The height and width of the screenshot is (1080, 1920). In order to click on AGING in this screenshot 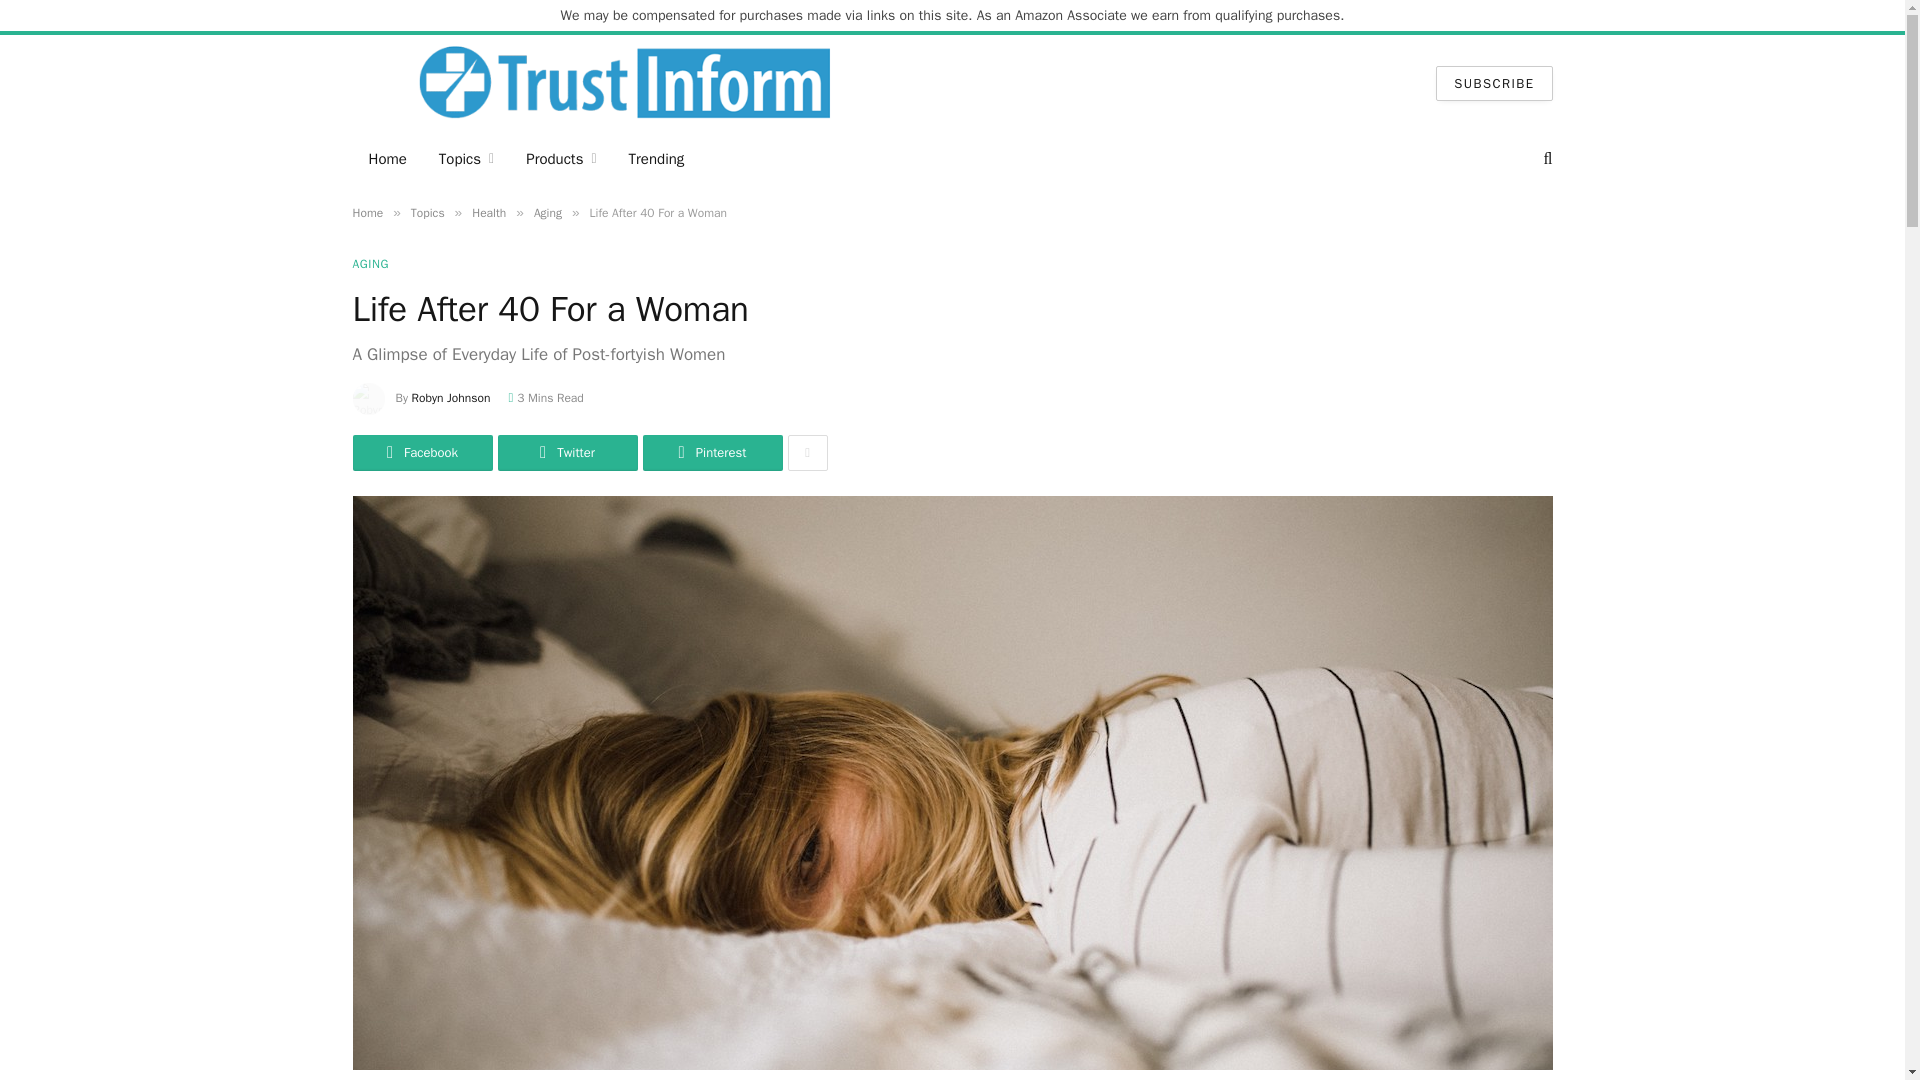, I will do `click(370, 264)`.